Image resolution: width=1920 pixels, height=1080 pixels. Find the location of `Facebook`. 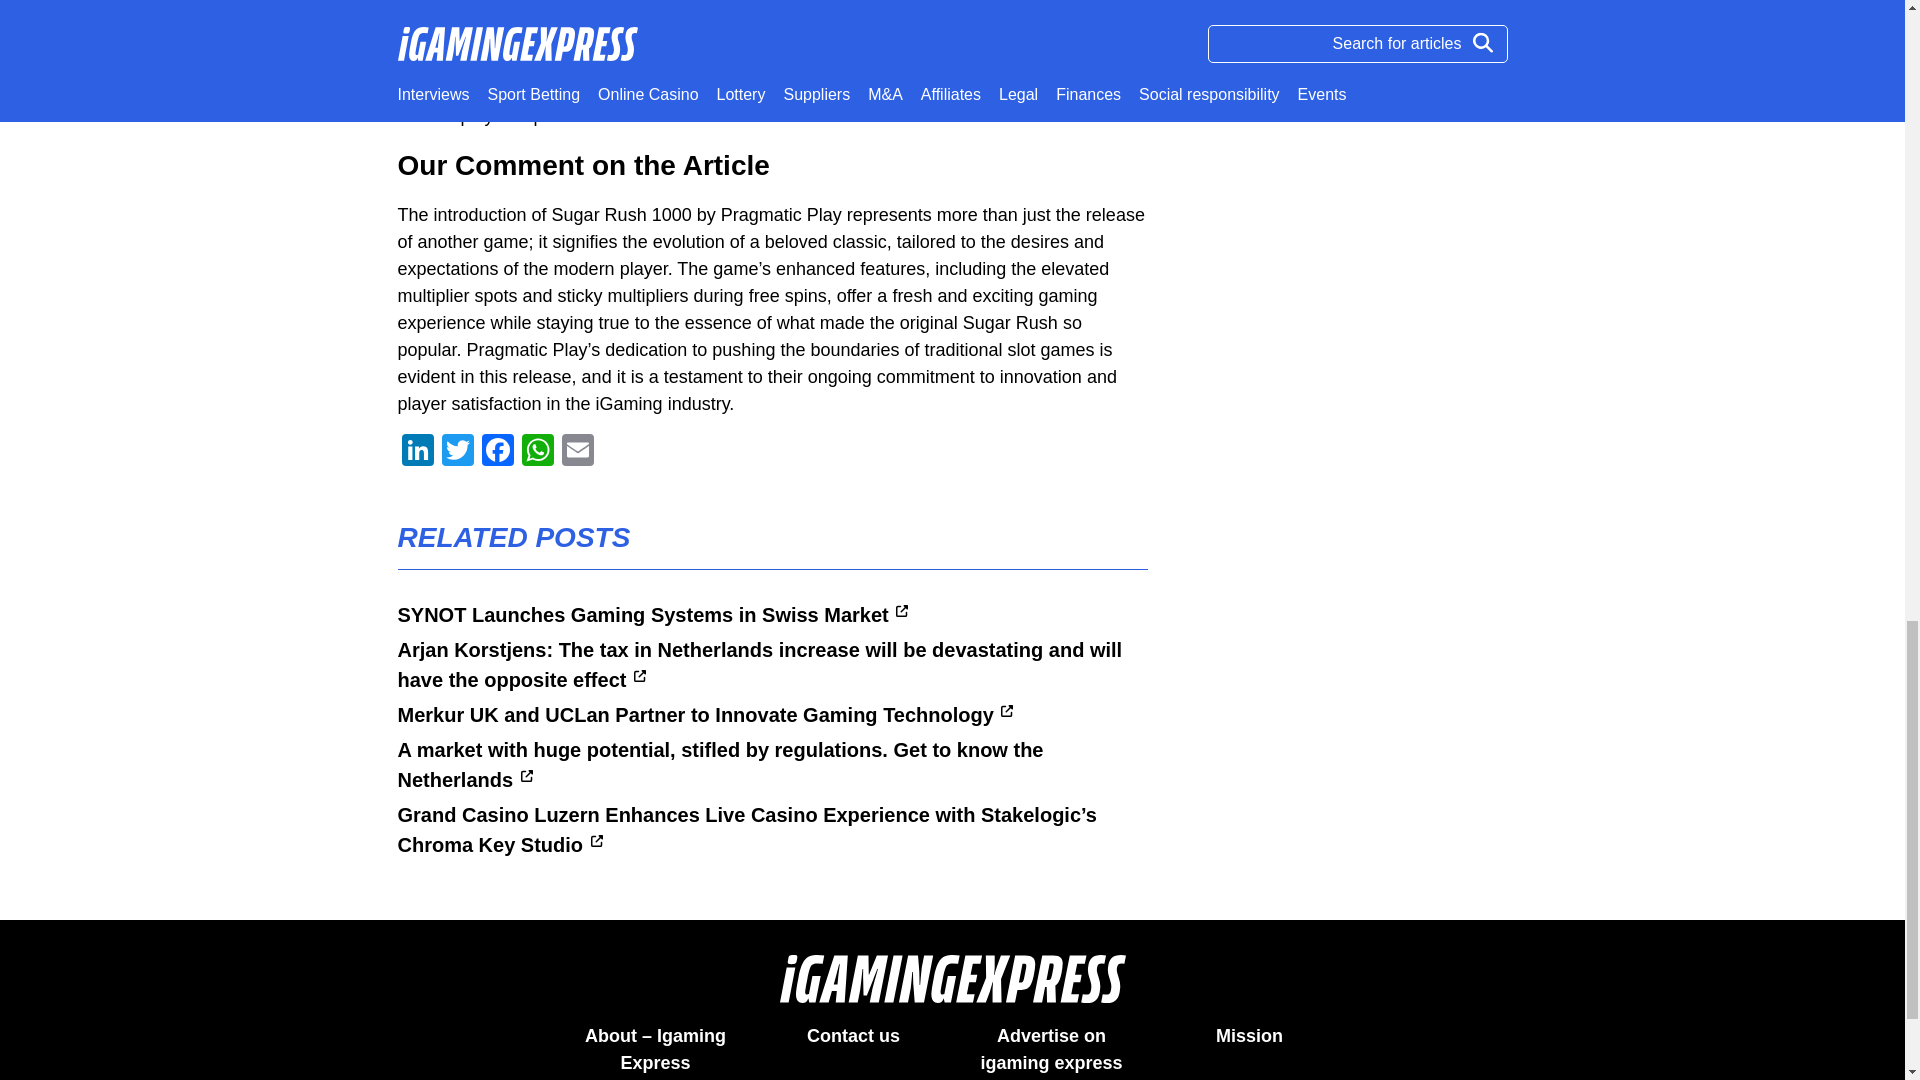

Facebook is located at coordinates (498, 452).